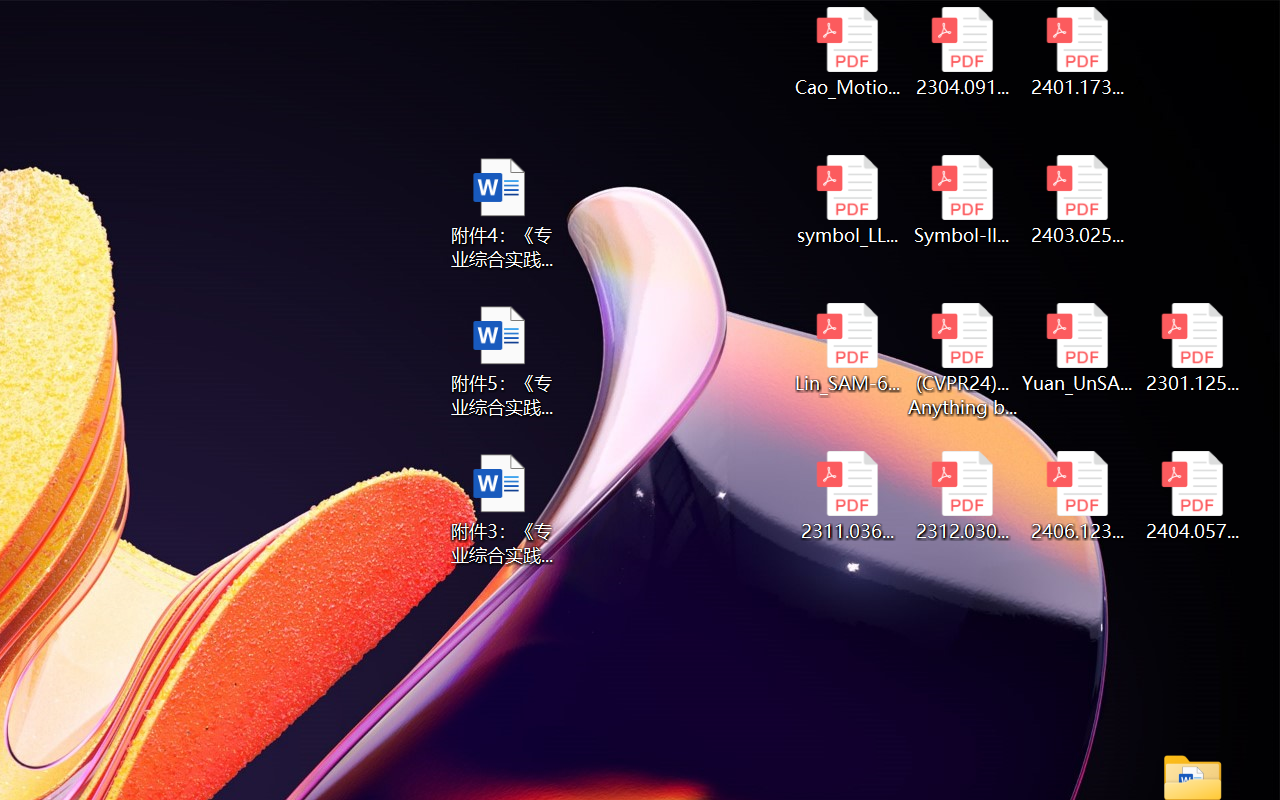  Describe the element at coordinates (1192, 348) in the screenshot. I see `2301.12597v3.pdf` at that location.